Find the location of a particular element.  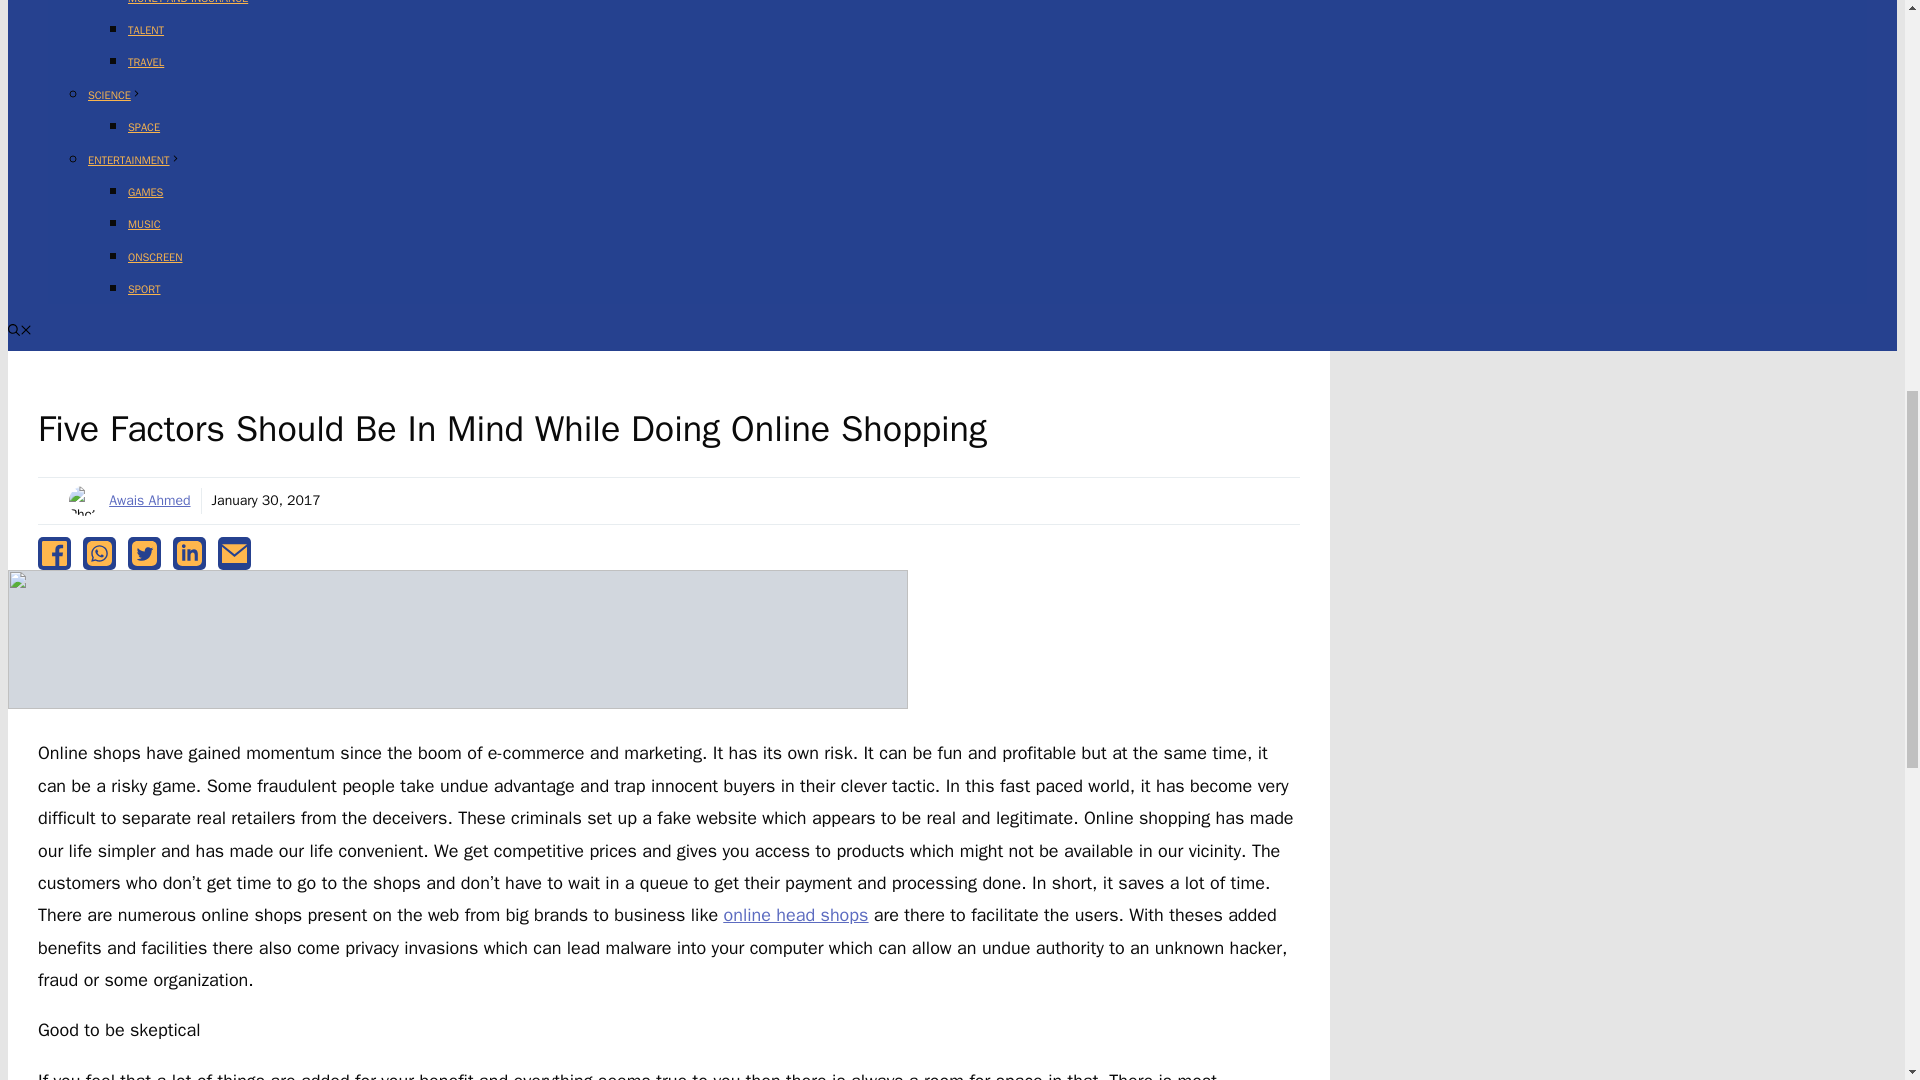

TALENT is located at coordinates (146, 29).